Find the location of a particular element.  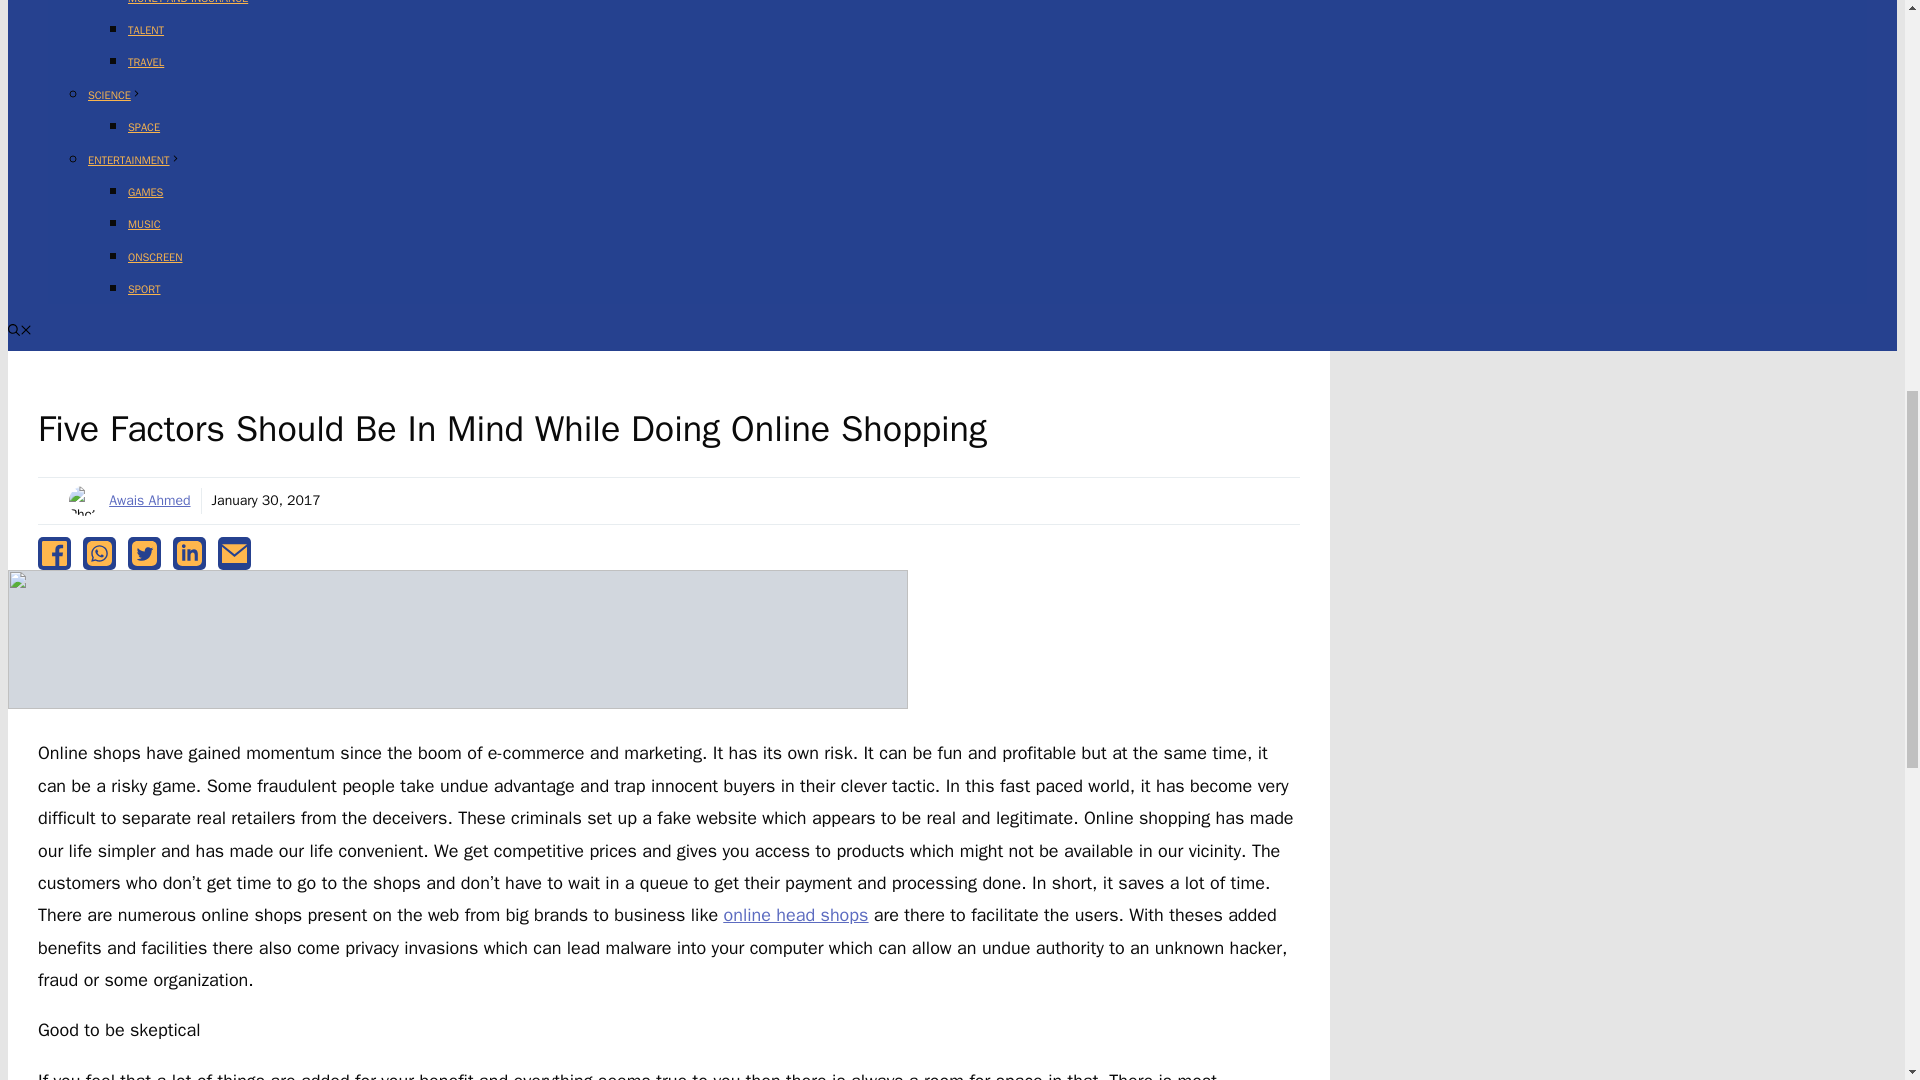

TALENT is located at coordinates (146, 29).